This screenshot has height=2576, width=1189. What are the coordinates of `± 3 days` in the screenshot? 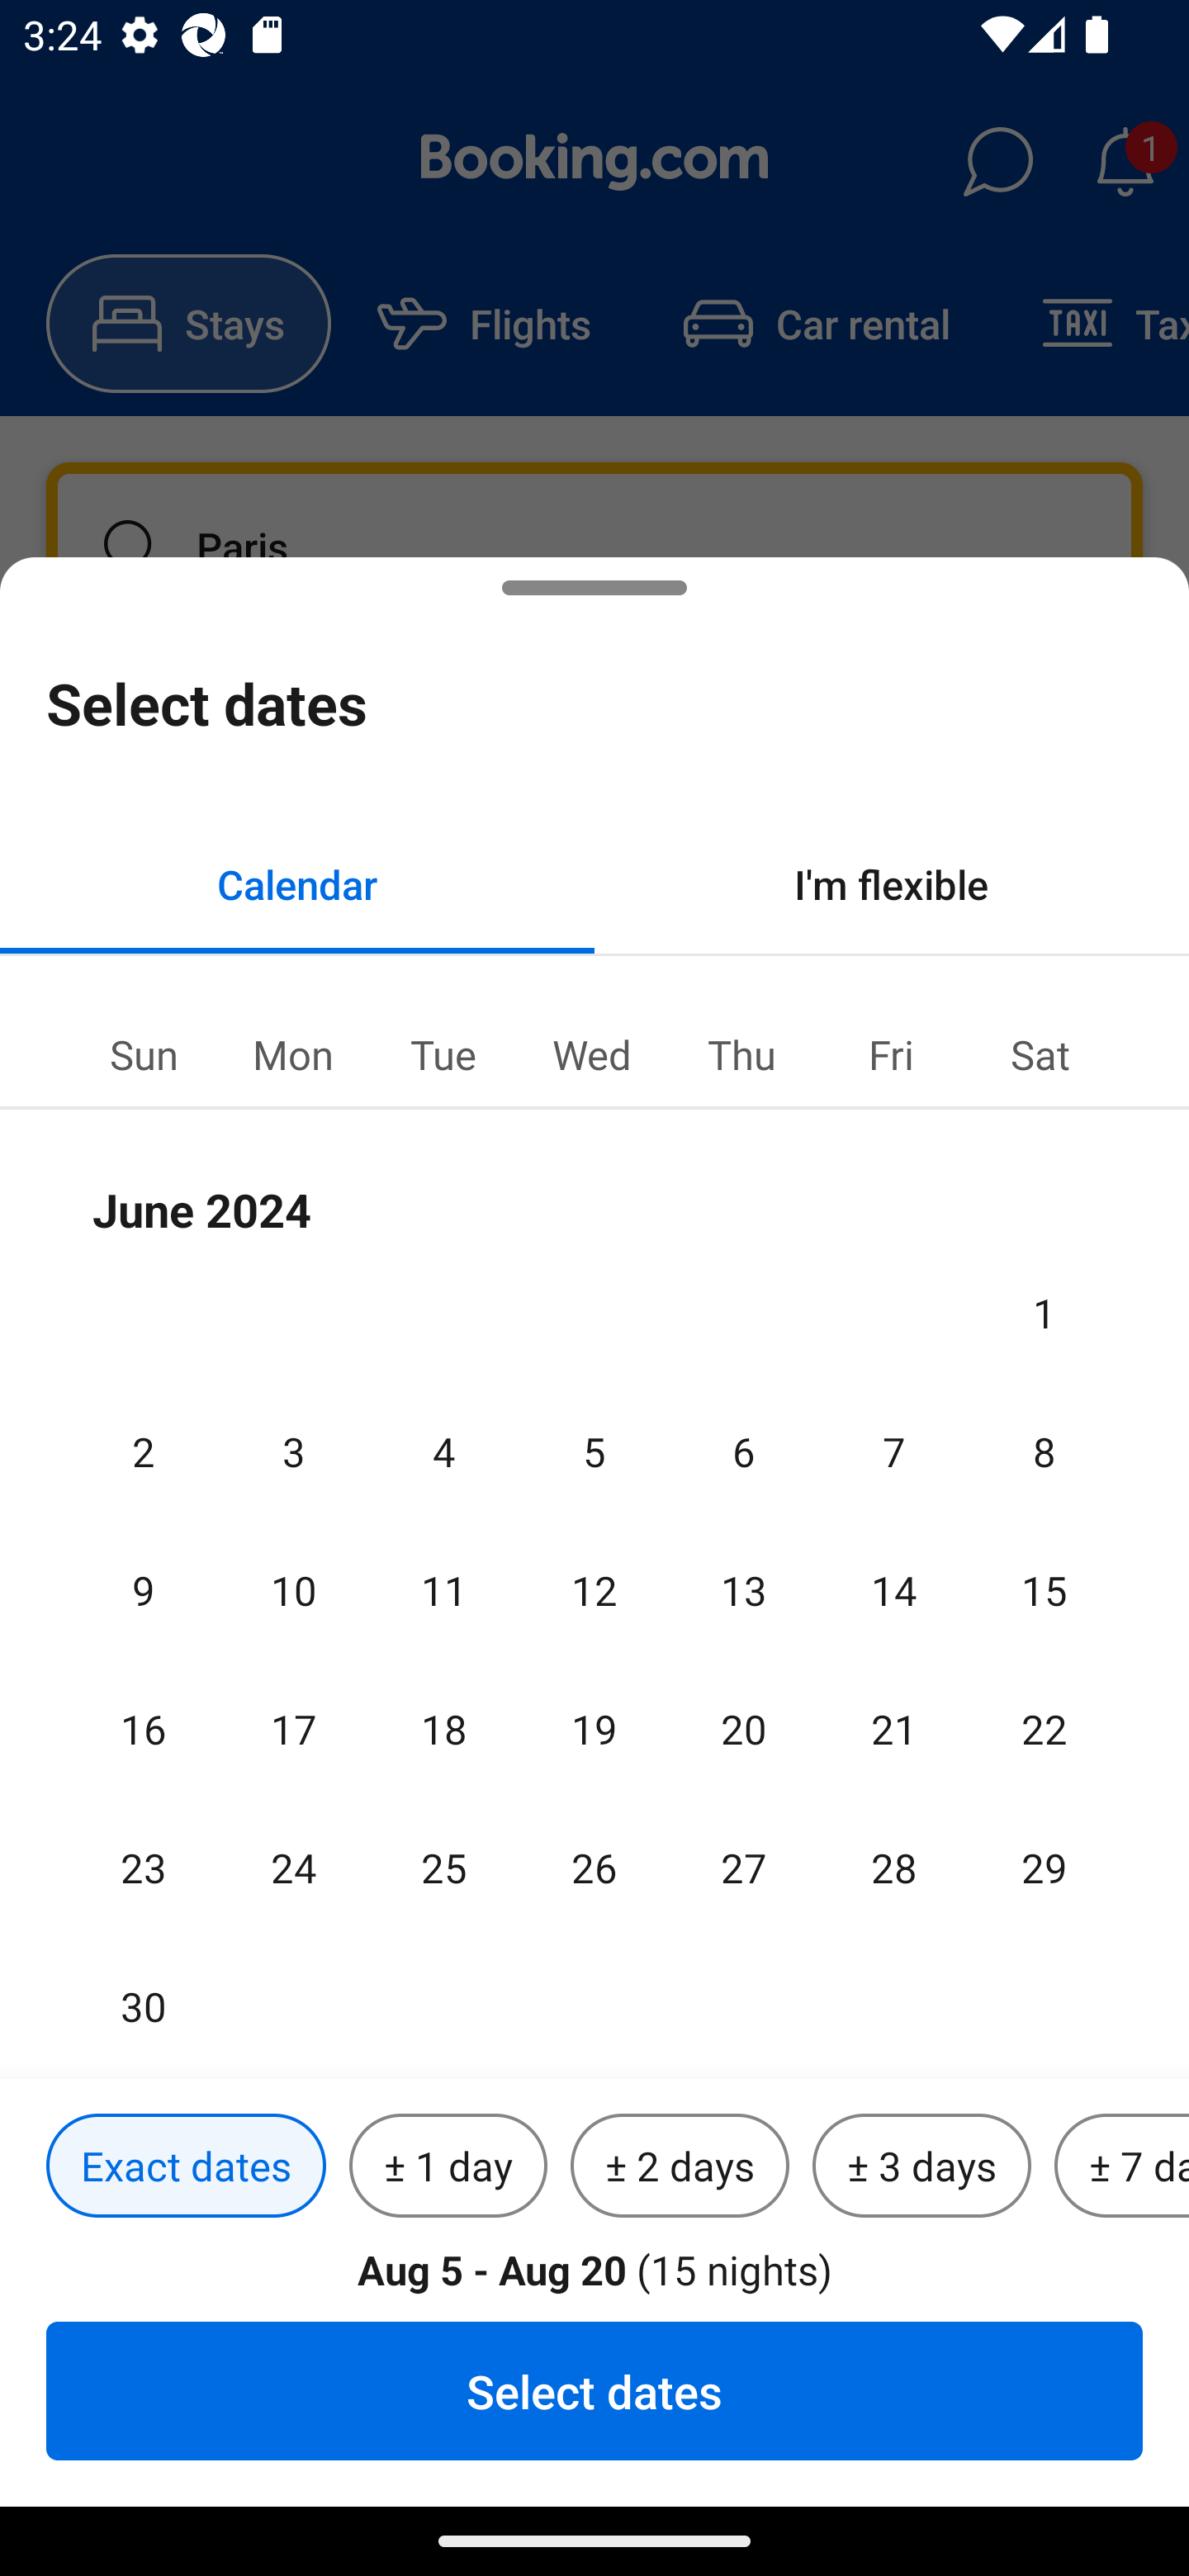 It's located at (921, 2166).